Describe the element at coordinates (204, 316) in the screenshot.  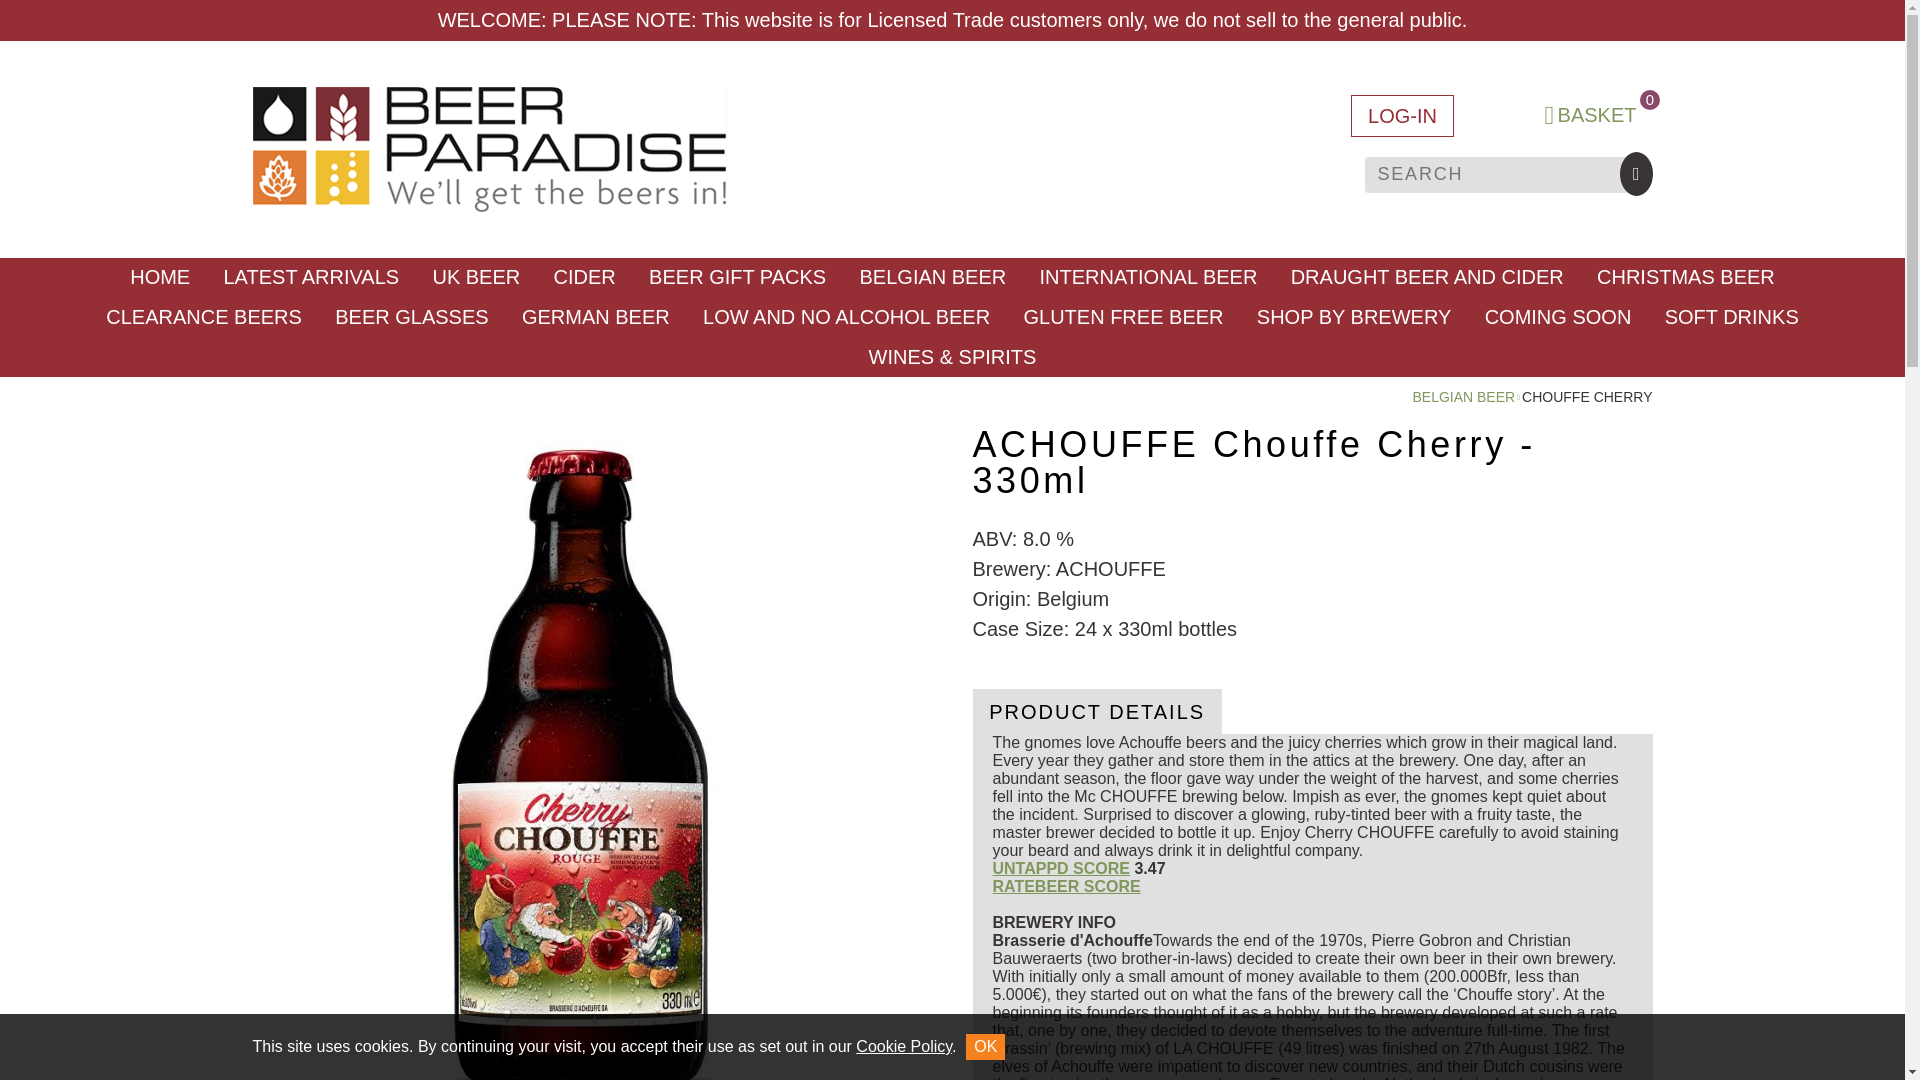
I see `CLEARANCE BEERS` at that location.